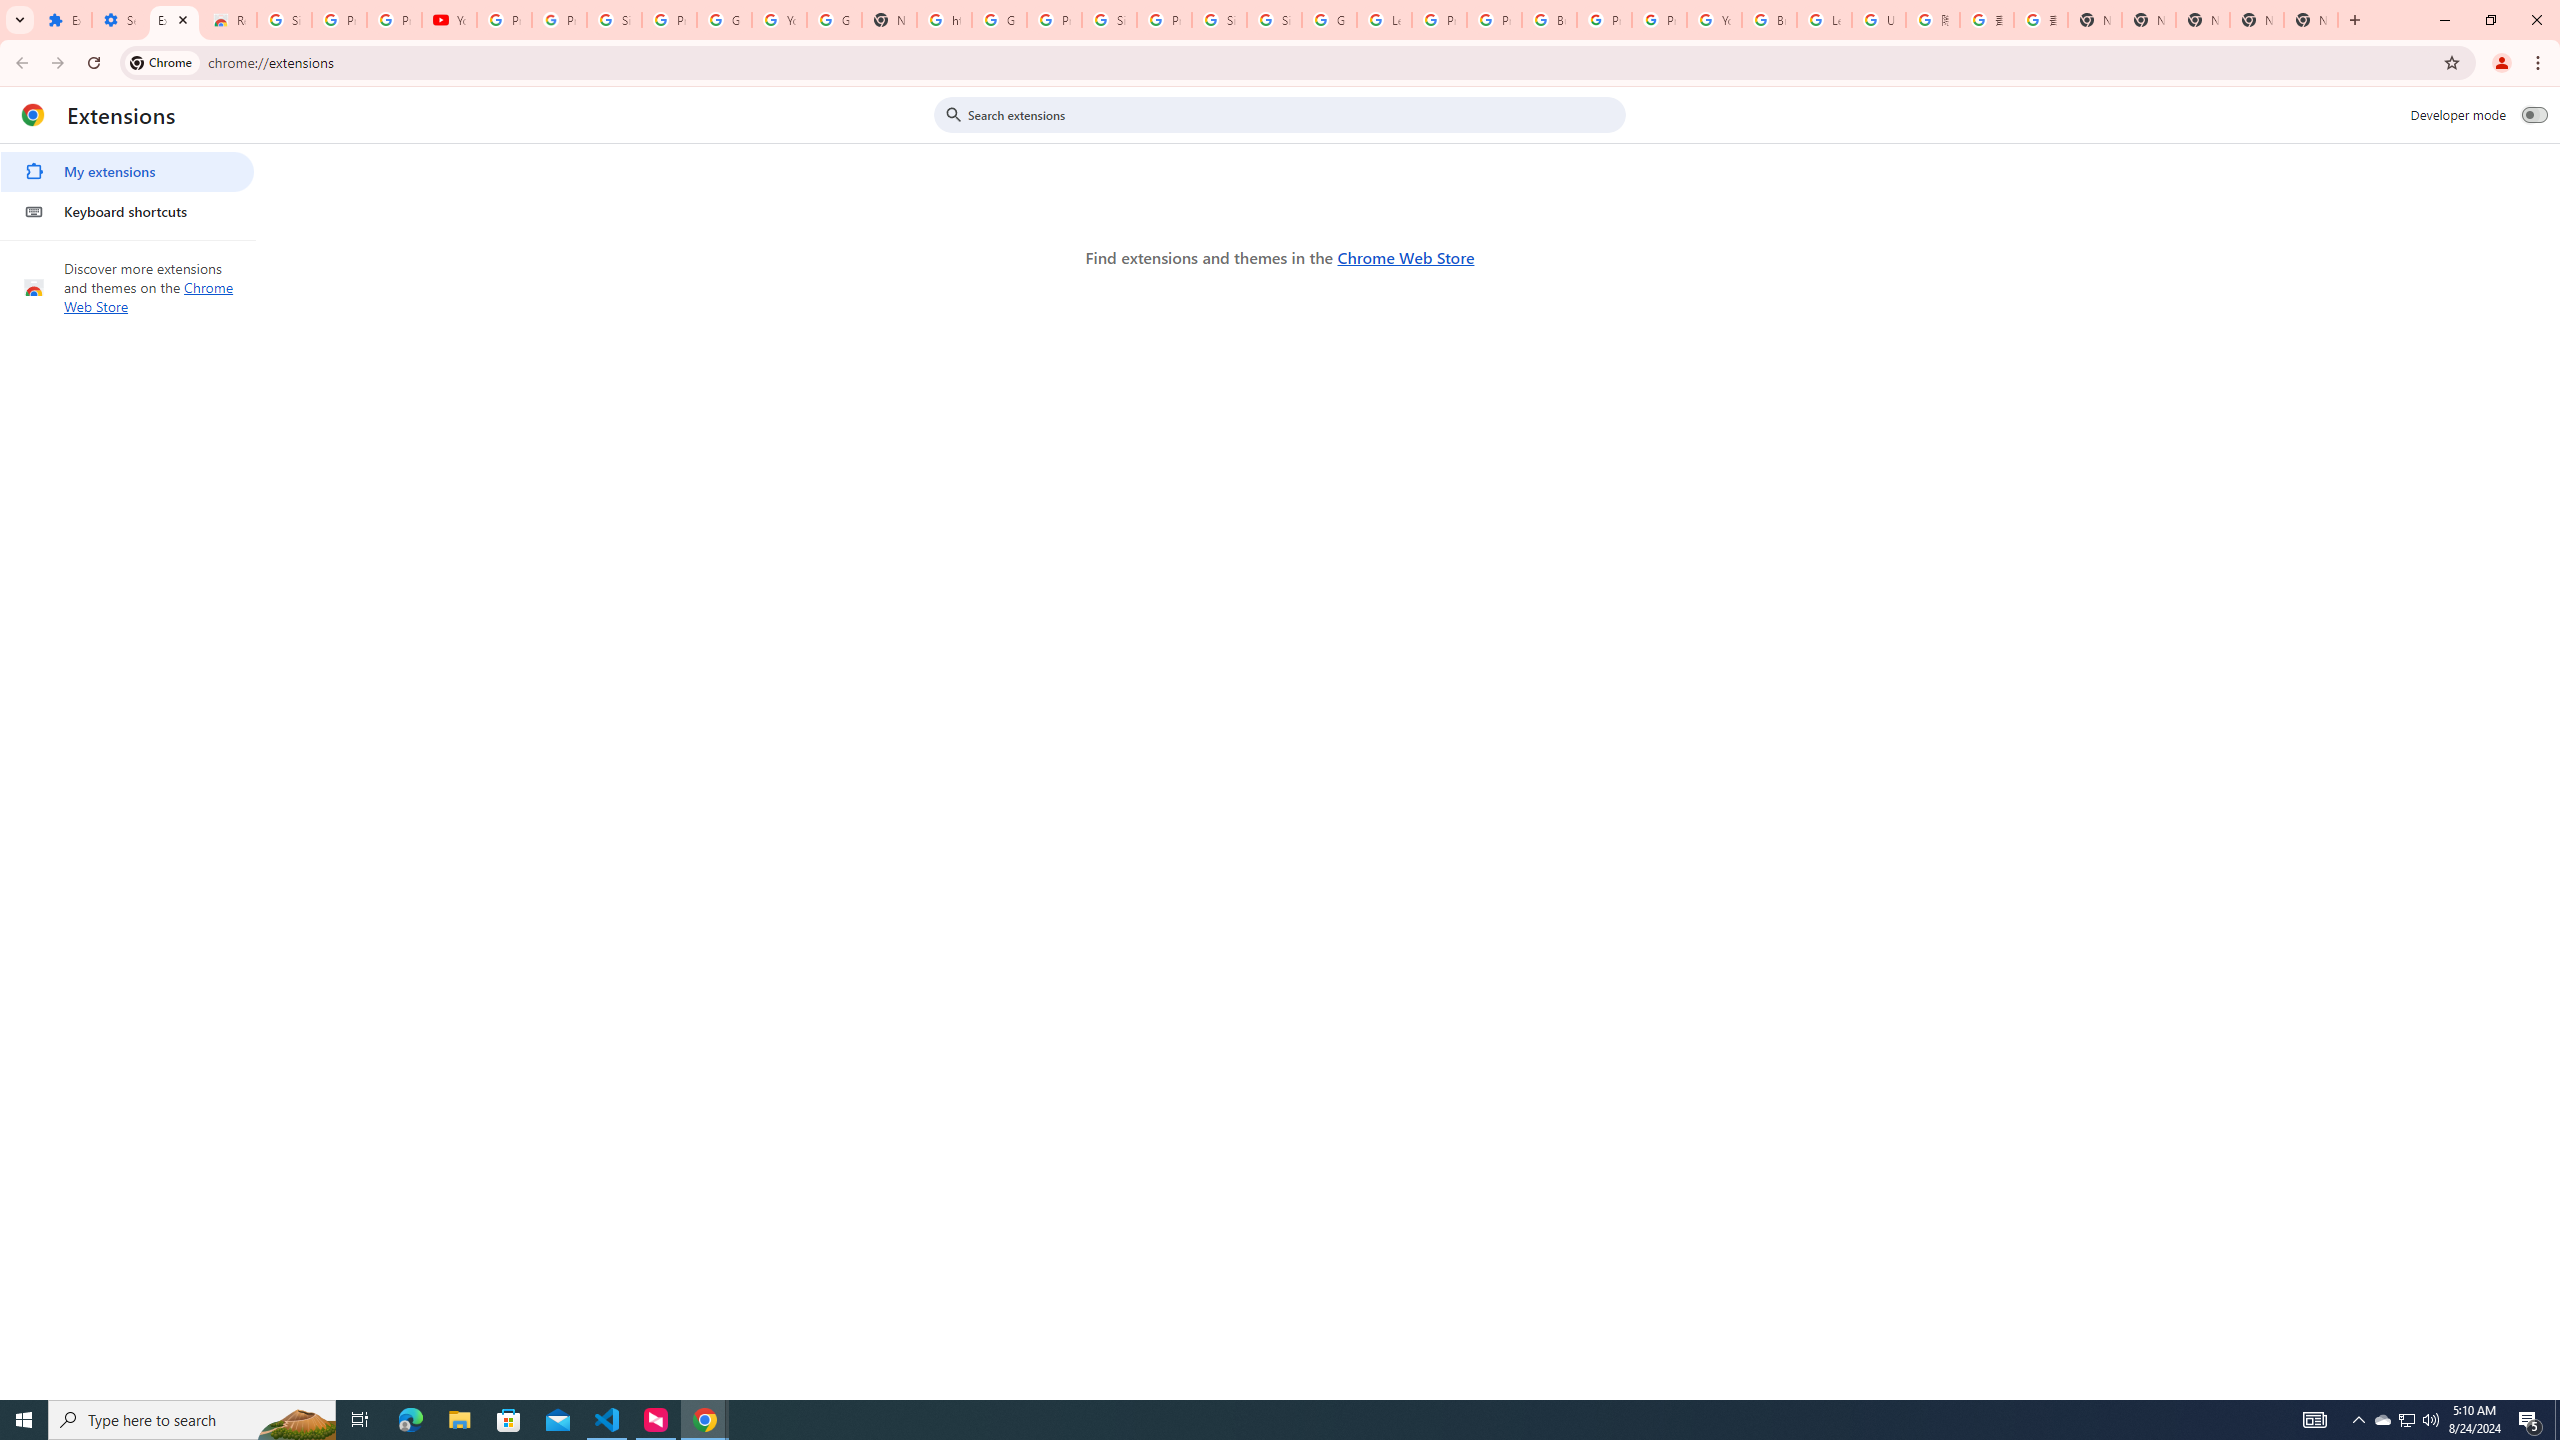 This screenshot has width=2560, height=1440. I want to click on Keyboard shortcuts, so click(126, 211).